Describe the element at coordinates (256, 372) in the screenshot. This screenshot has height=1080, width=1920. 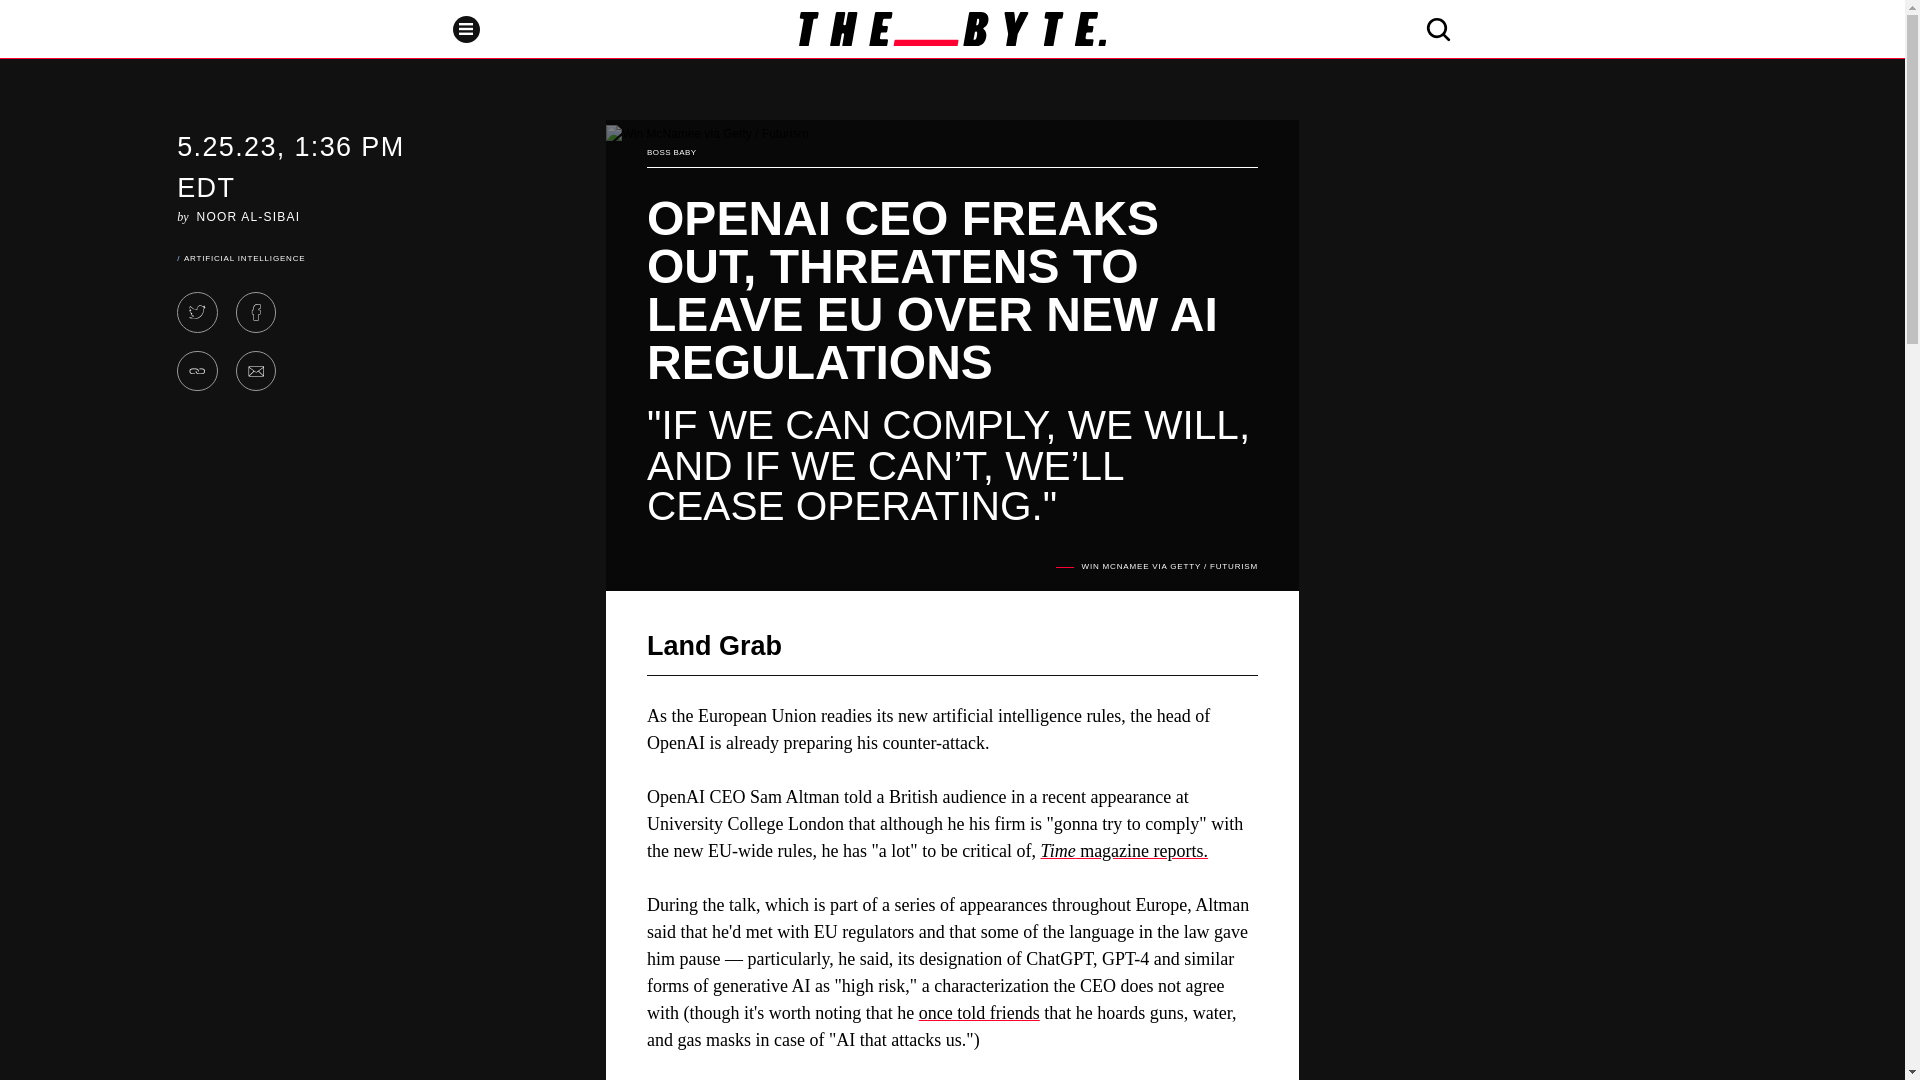
I see `Share via Email` at that location.